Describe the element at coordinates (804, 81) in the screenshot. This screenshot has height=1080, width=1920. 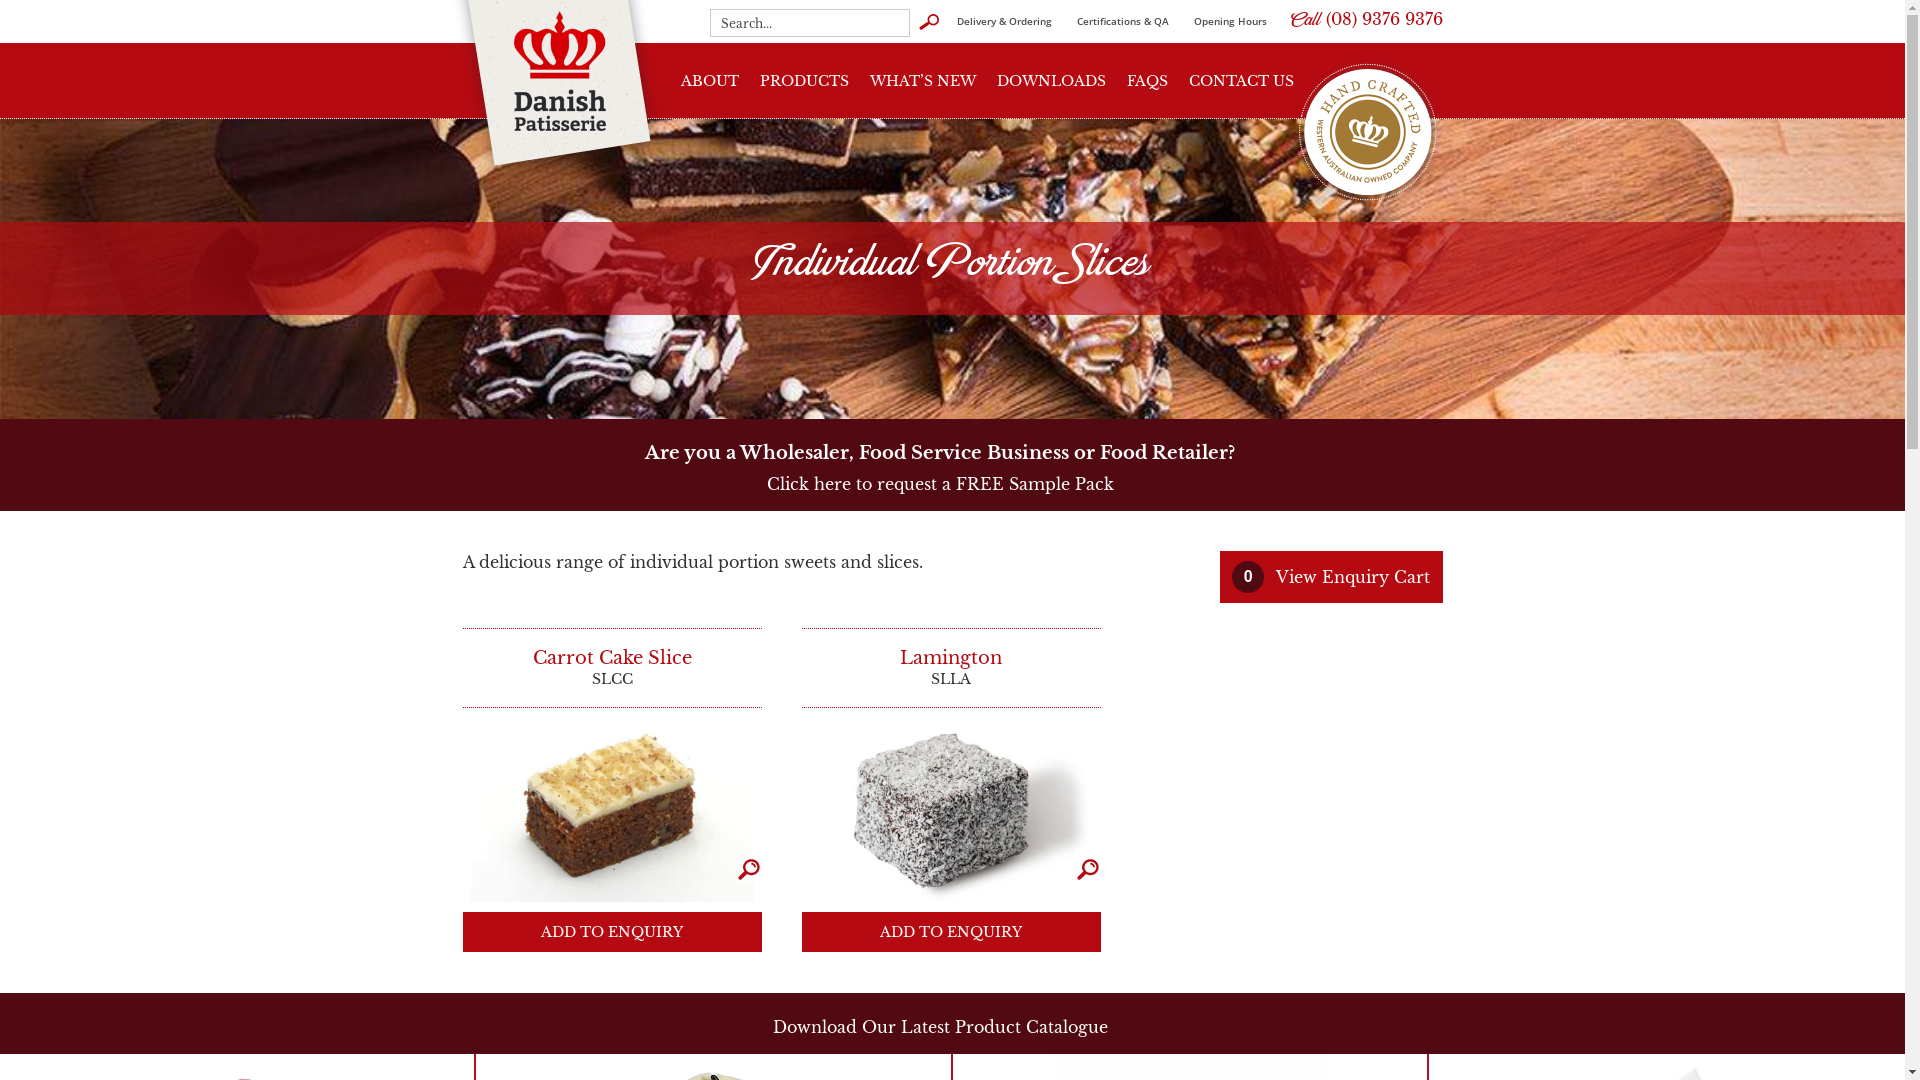
I see `PRODUCTS` at that location.